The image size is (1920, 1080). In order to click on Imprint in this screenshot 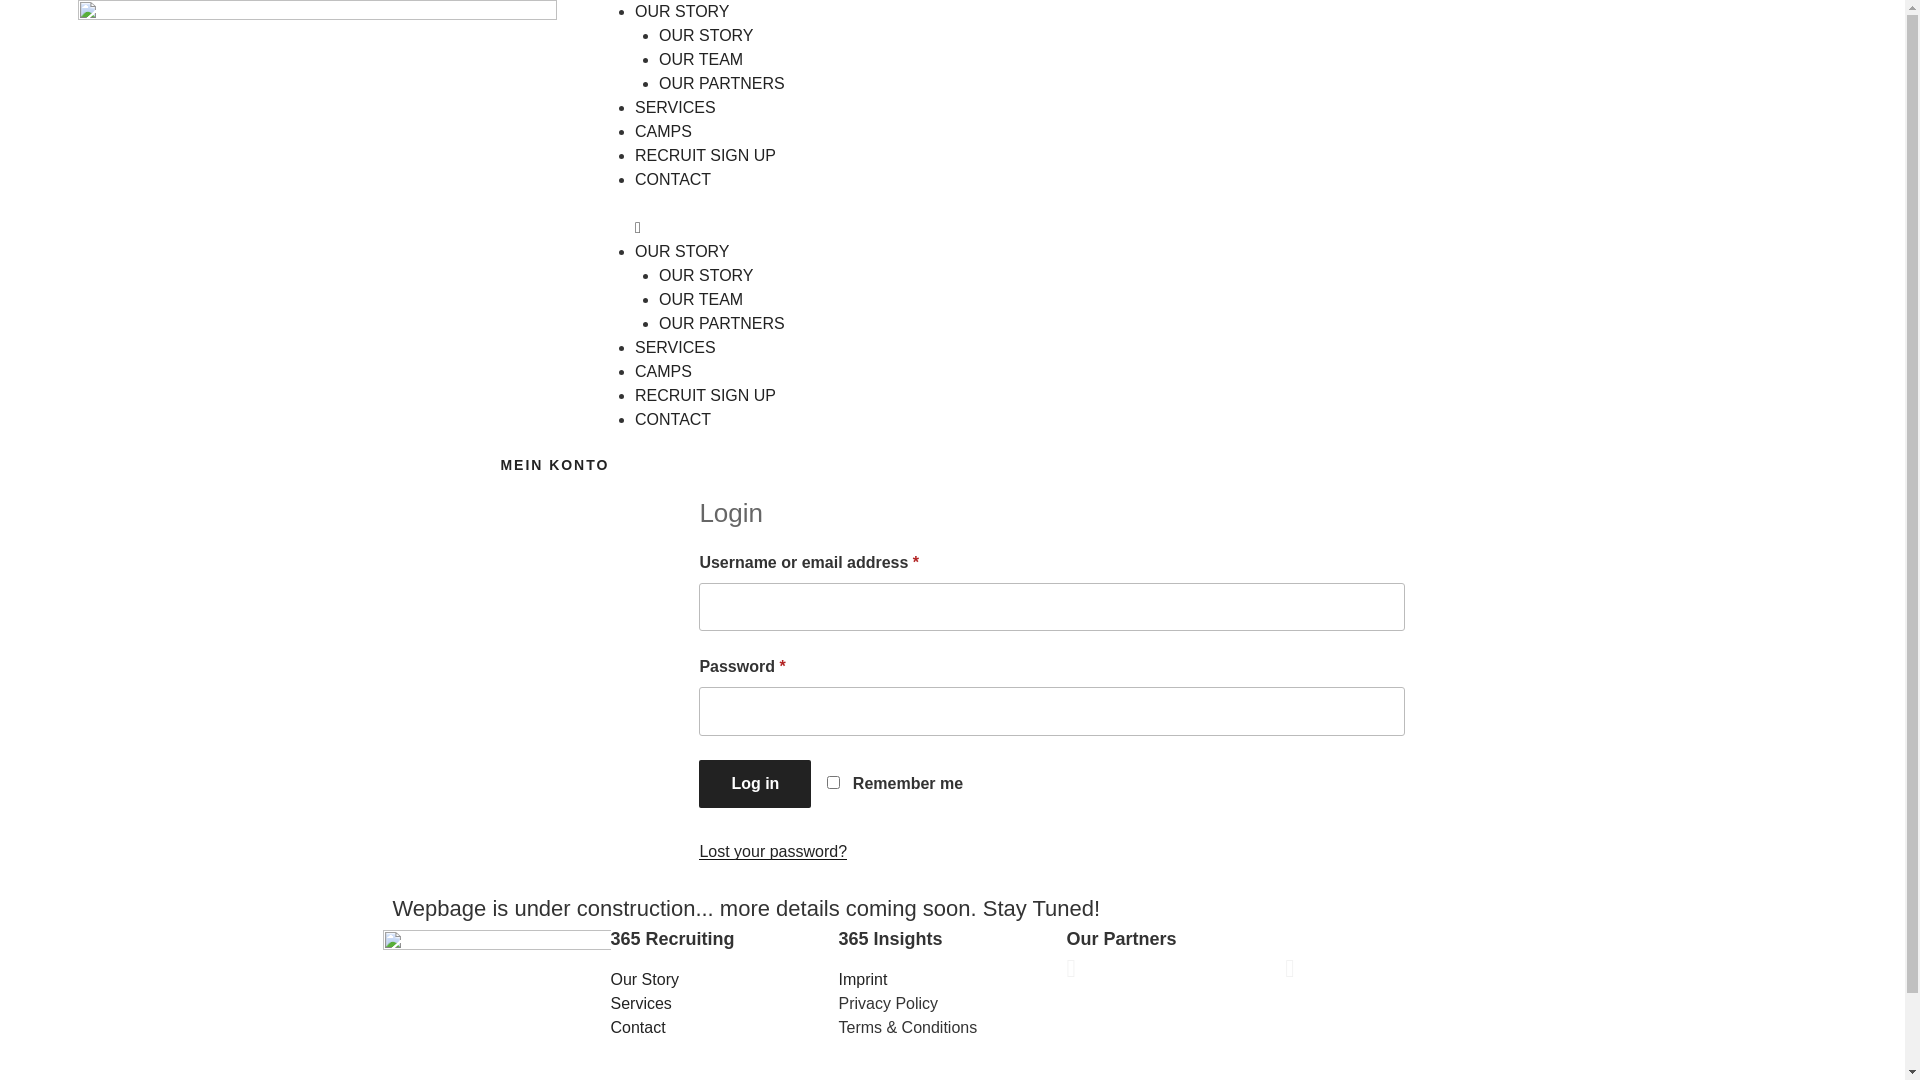, I will do `click(952, 980)`.